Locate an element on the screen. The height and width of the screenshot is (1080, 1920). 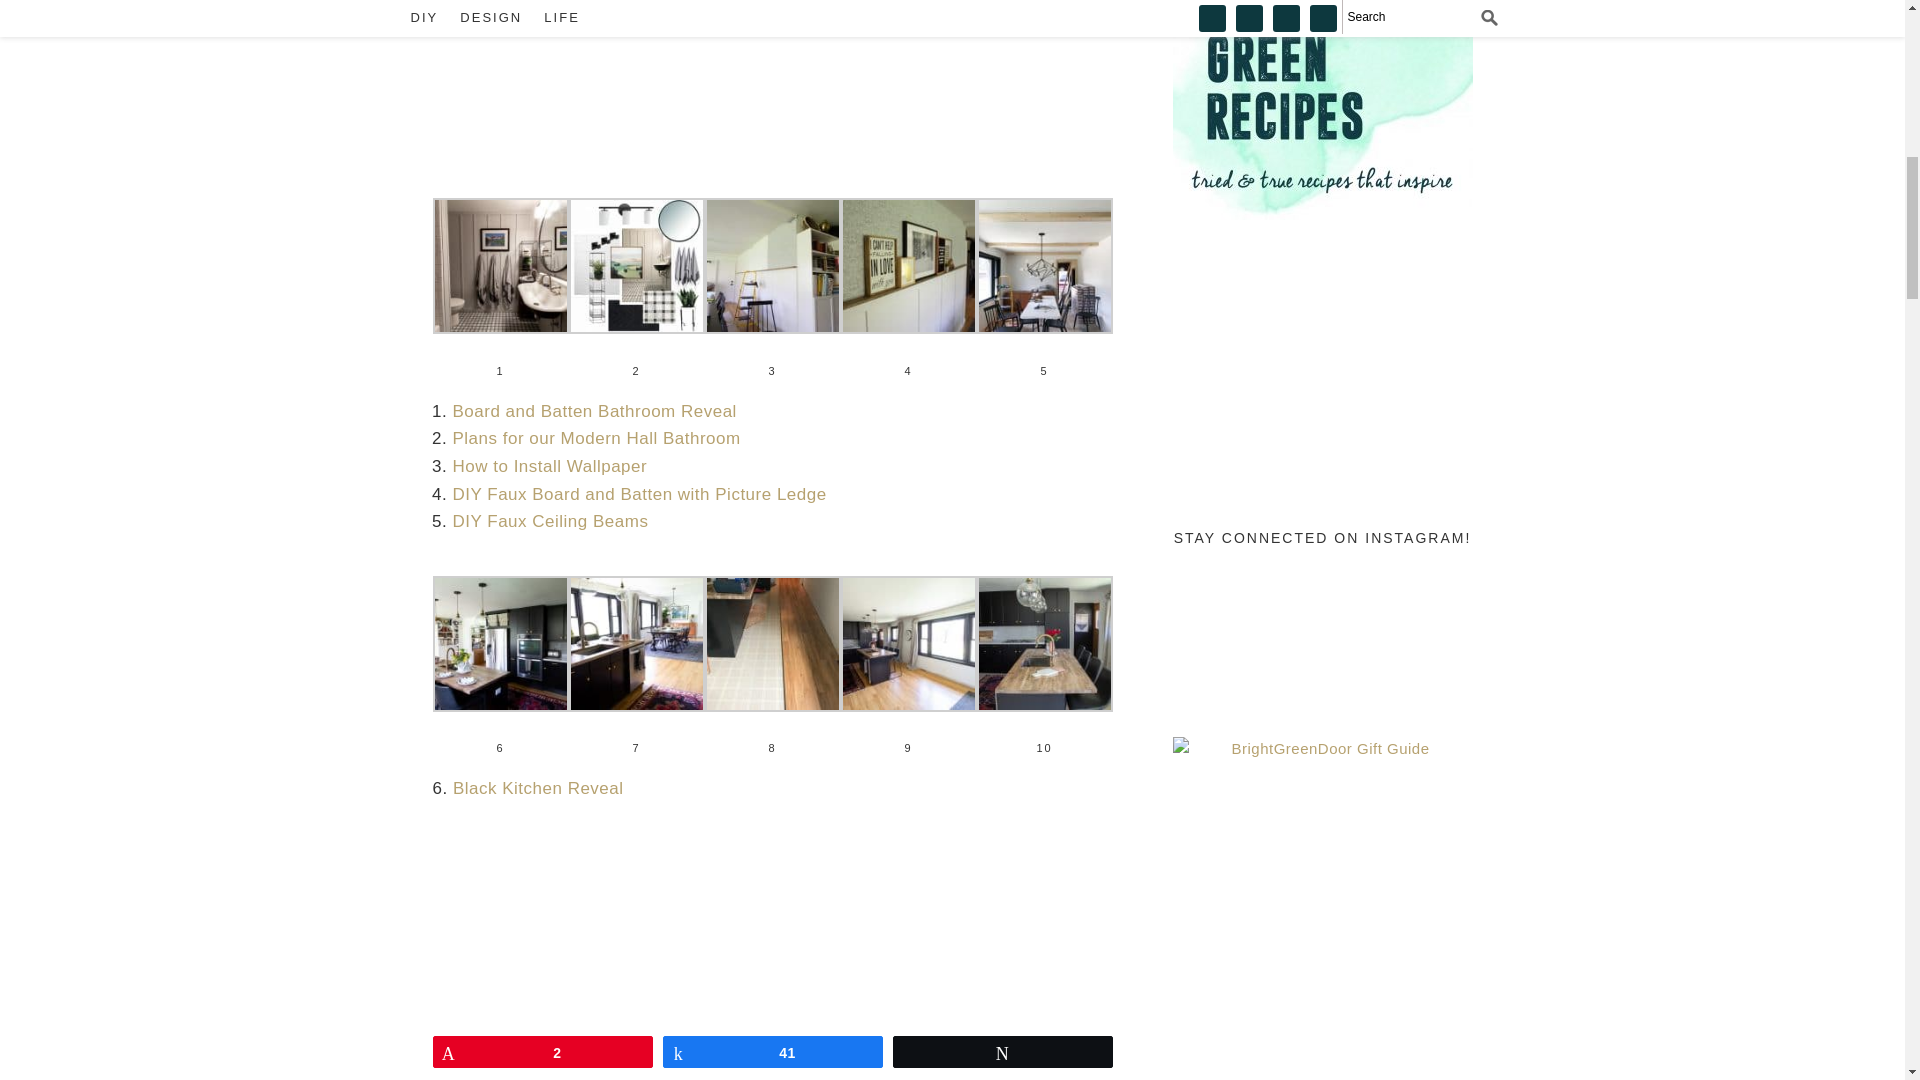
DIY Faux Board and Batten with Picture Ledge is located at coordinates (638, 493).